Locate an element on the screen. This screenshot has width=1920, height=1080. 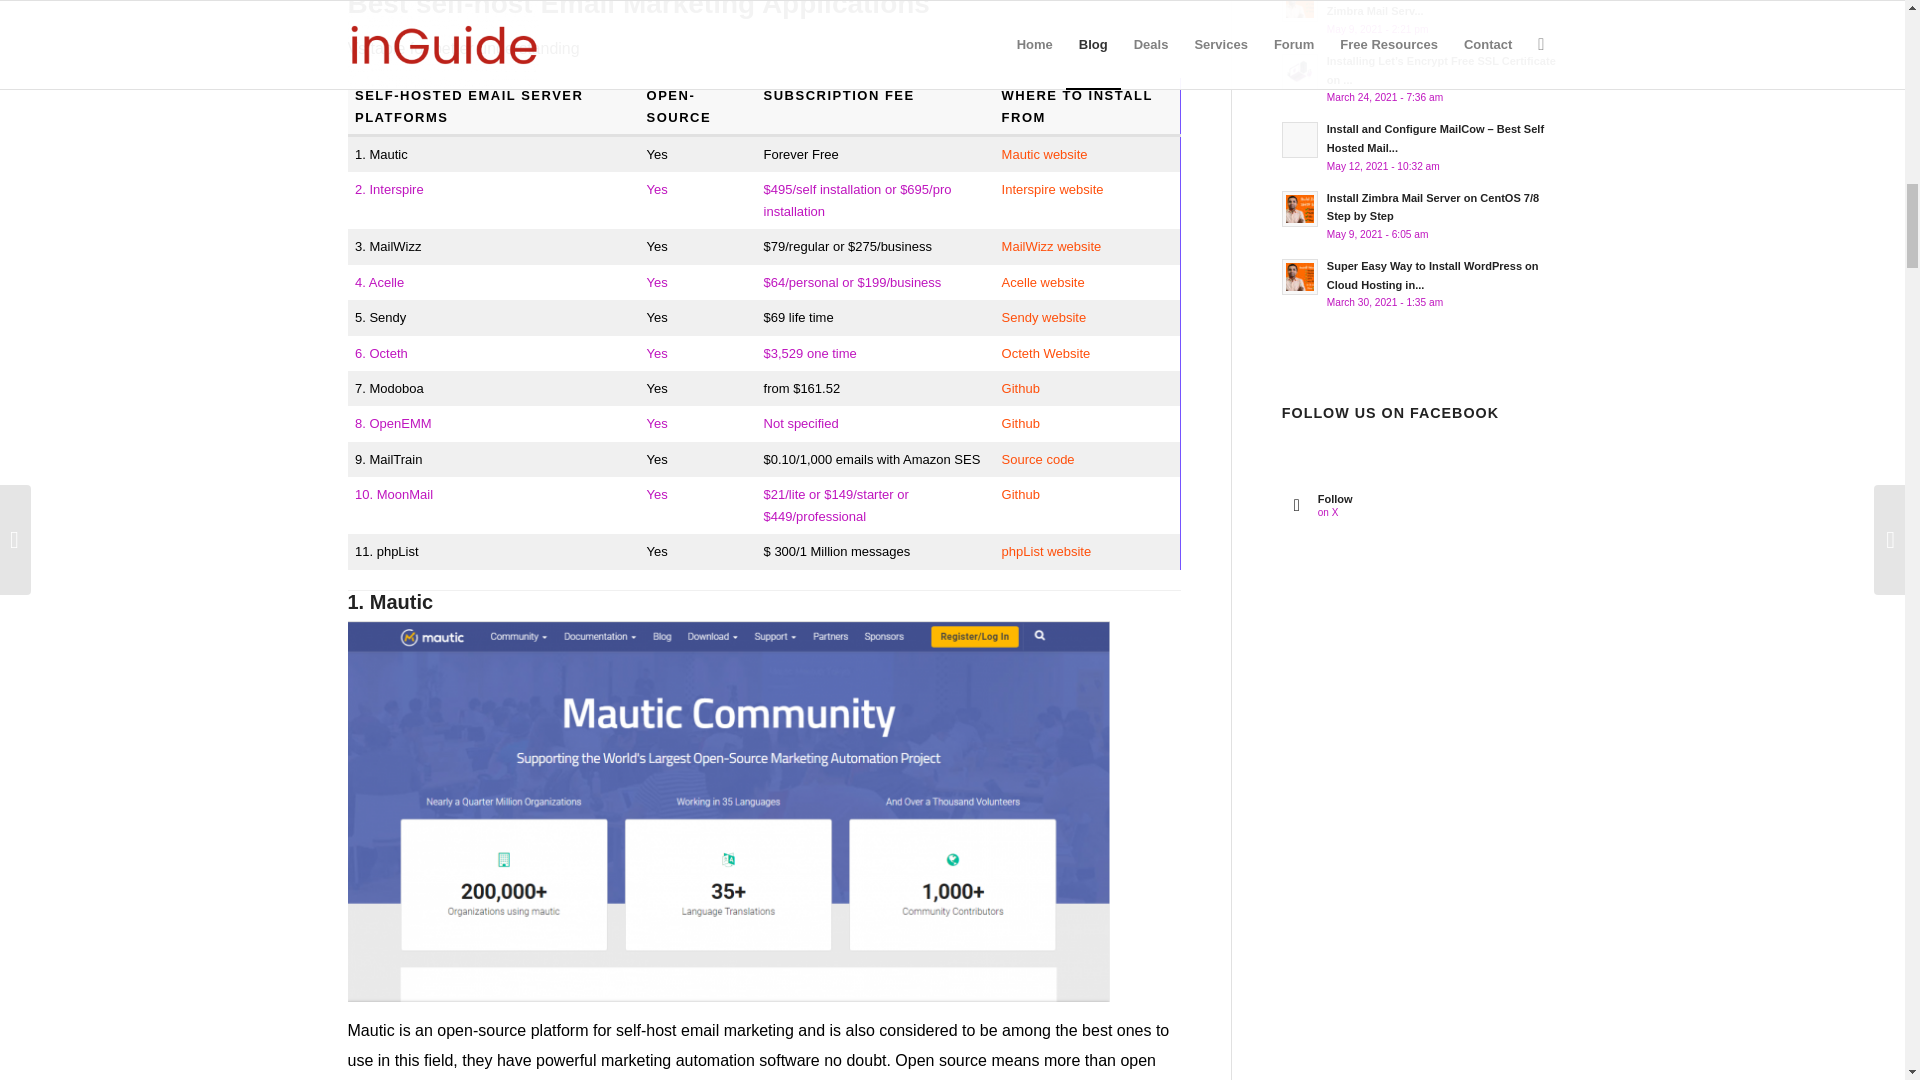
Interspire website is located at coordinates (1053, 189).